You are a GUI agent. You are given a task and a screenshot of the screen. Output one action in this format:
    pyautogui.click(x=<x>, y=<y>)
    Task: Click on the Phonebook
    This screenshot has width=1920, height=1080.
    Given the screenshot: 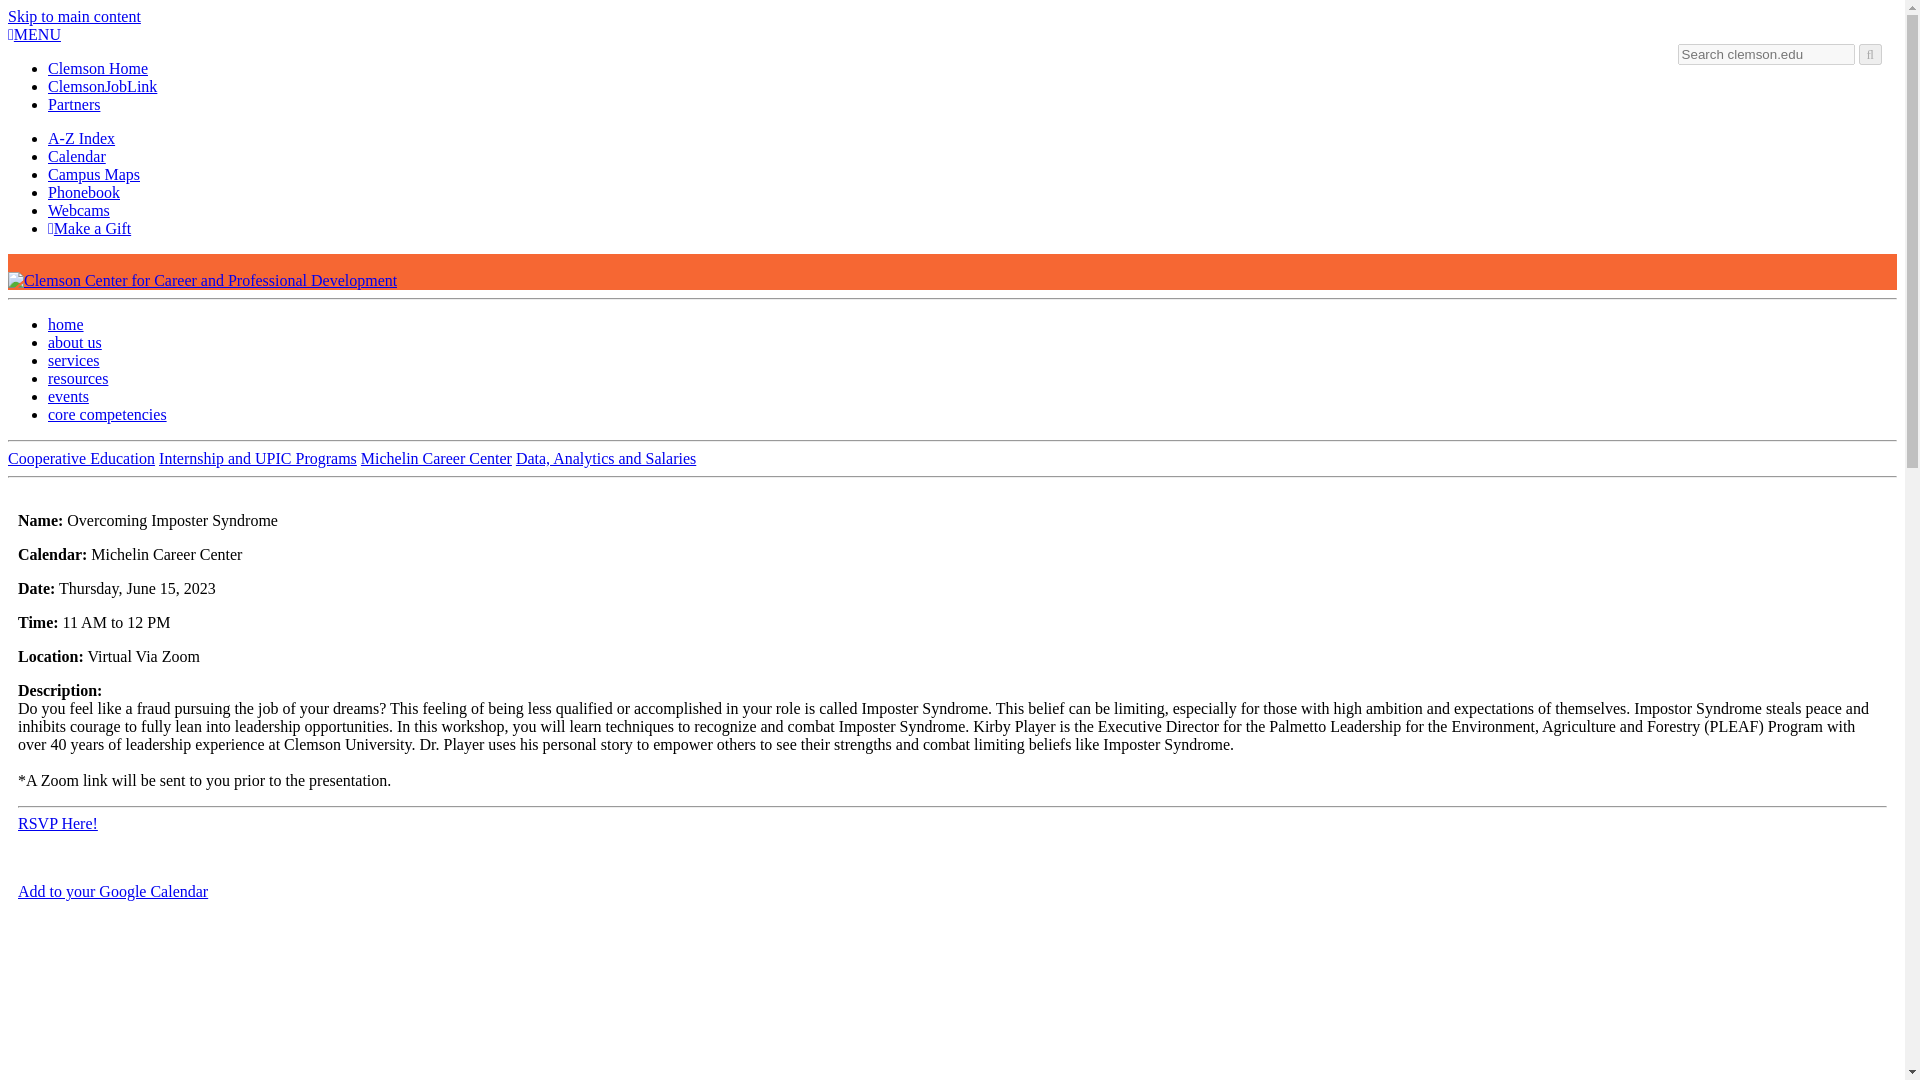 What is the action you would take?
    pyautogui.click(x=84, y=192)
    